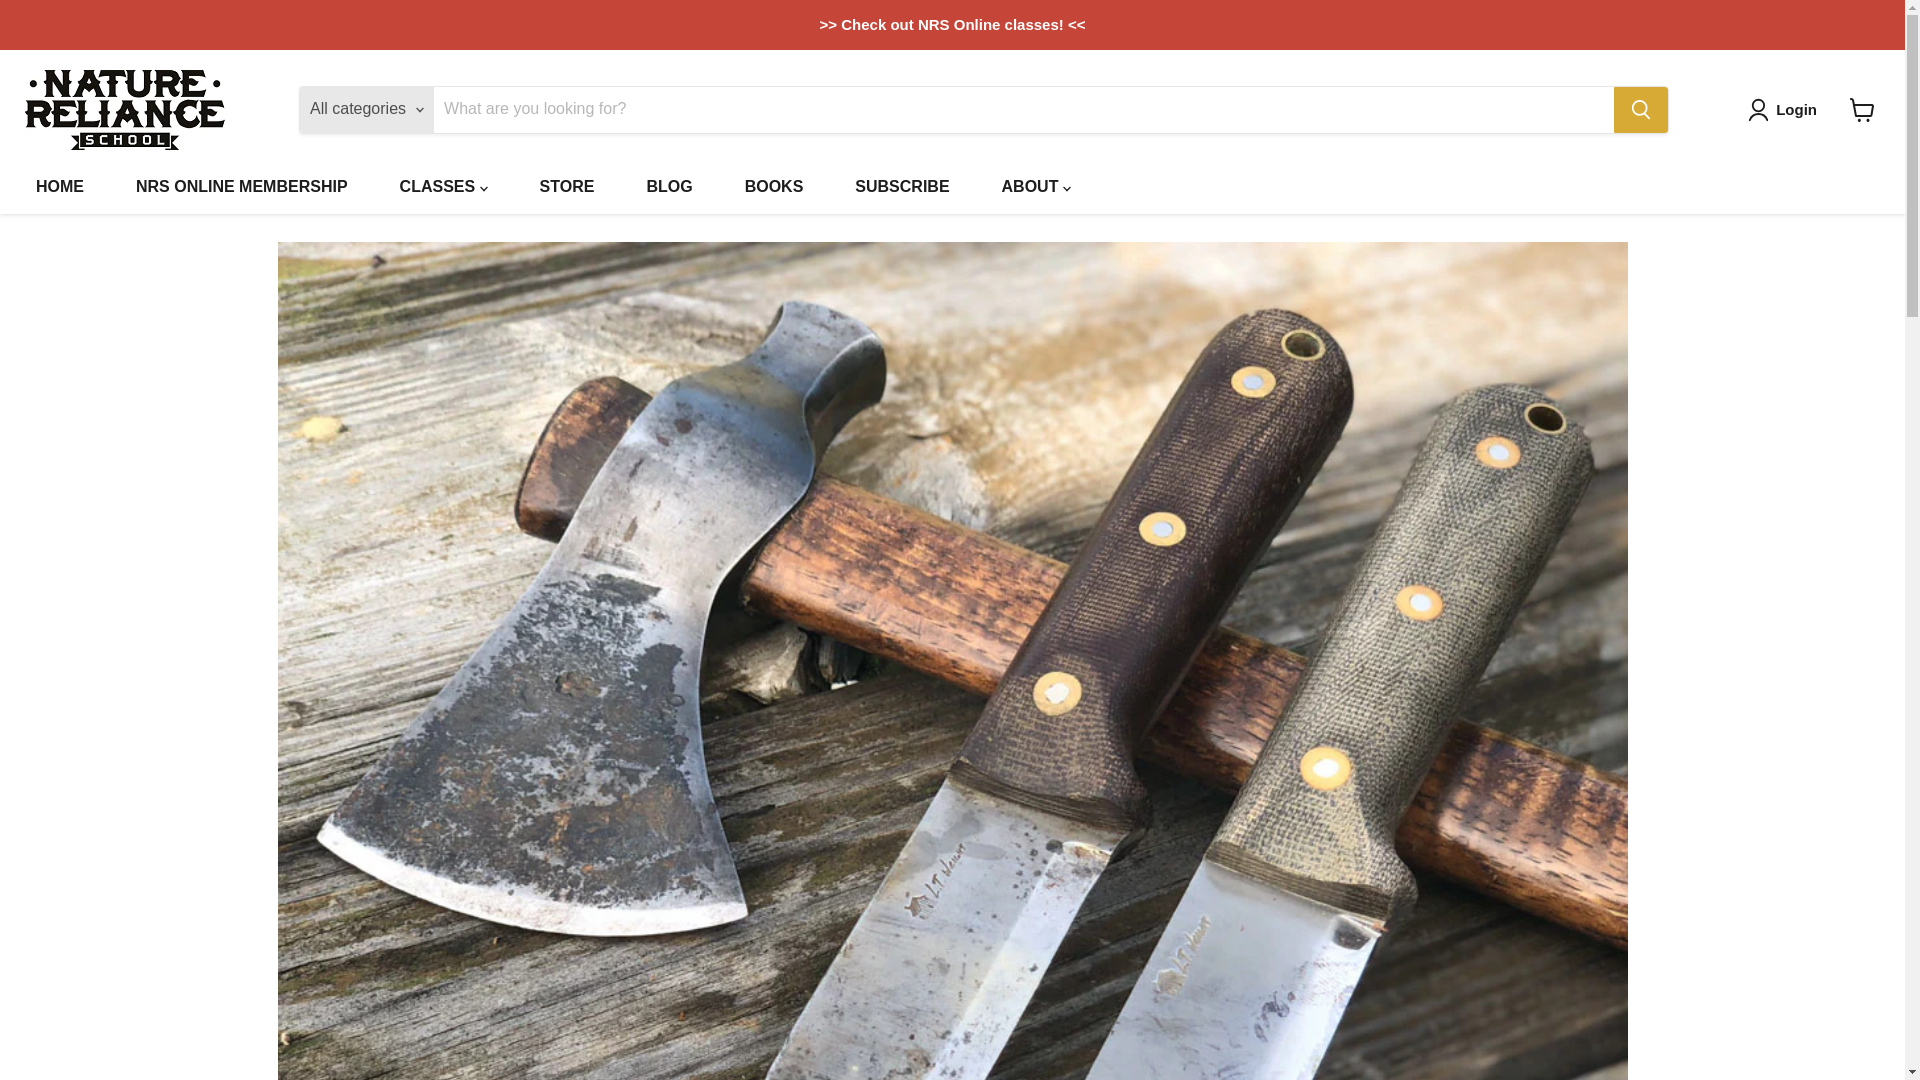 This screenshot has width=1920, height=1080. Describe the element at coordinates (669, 187) in the screenshot. I see `BLOG` at that location.